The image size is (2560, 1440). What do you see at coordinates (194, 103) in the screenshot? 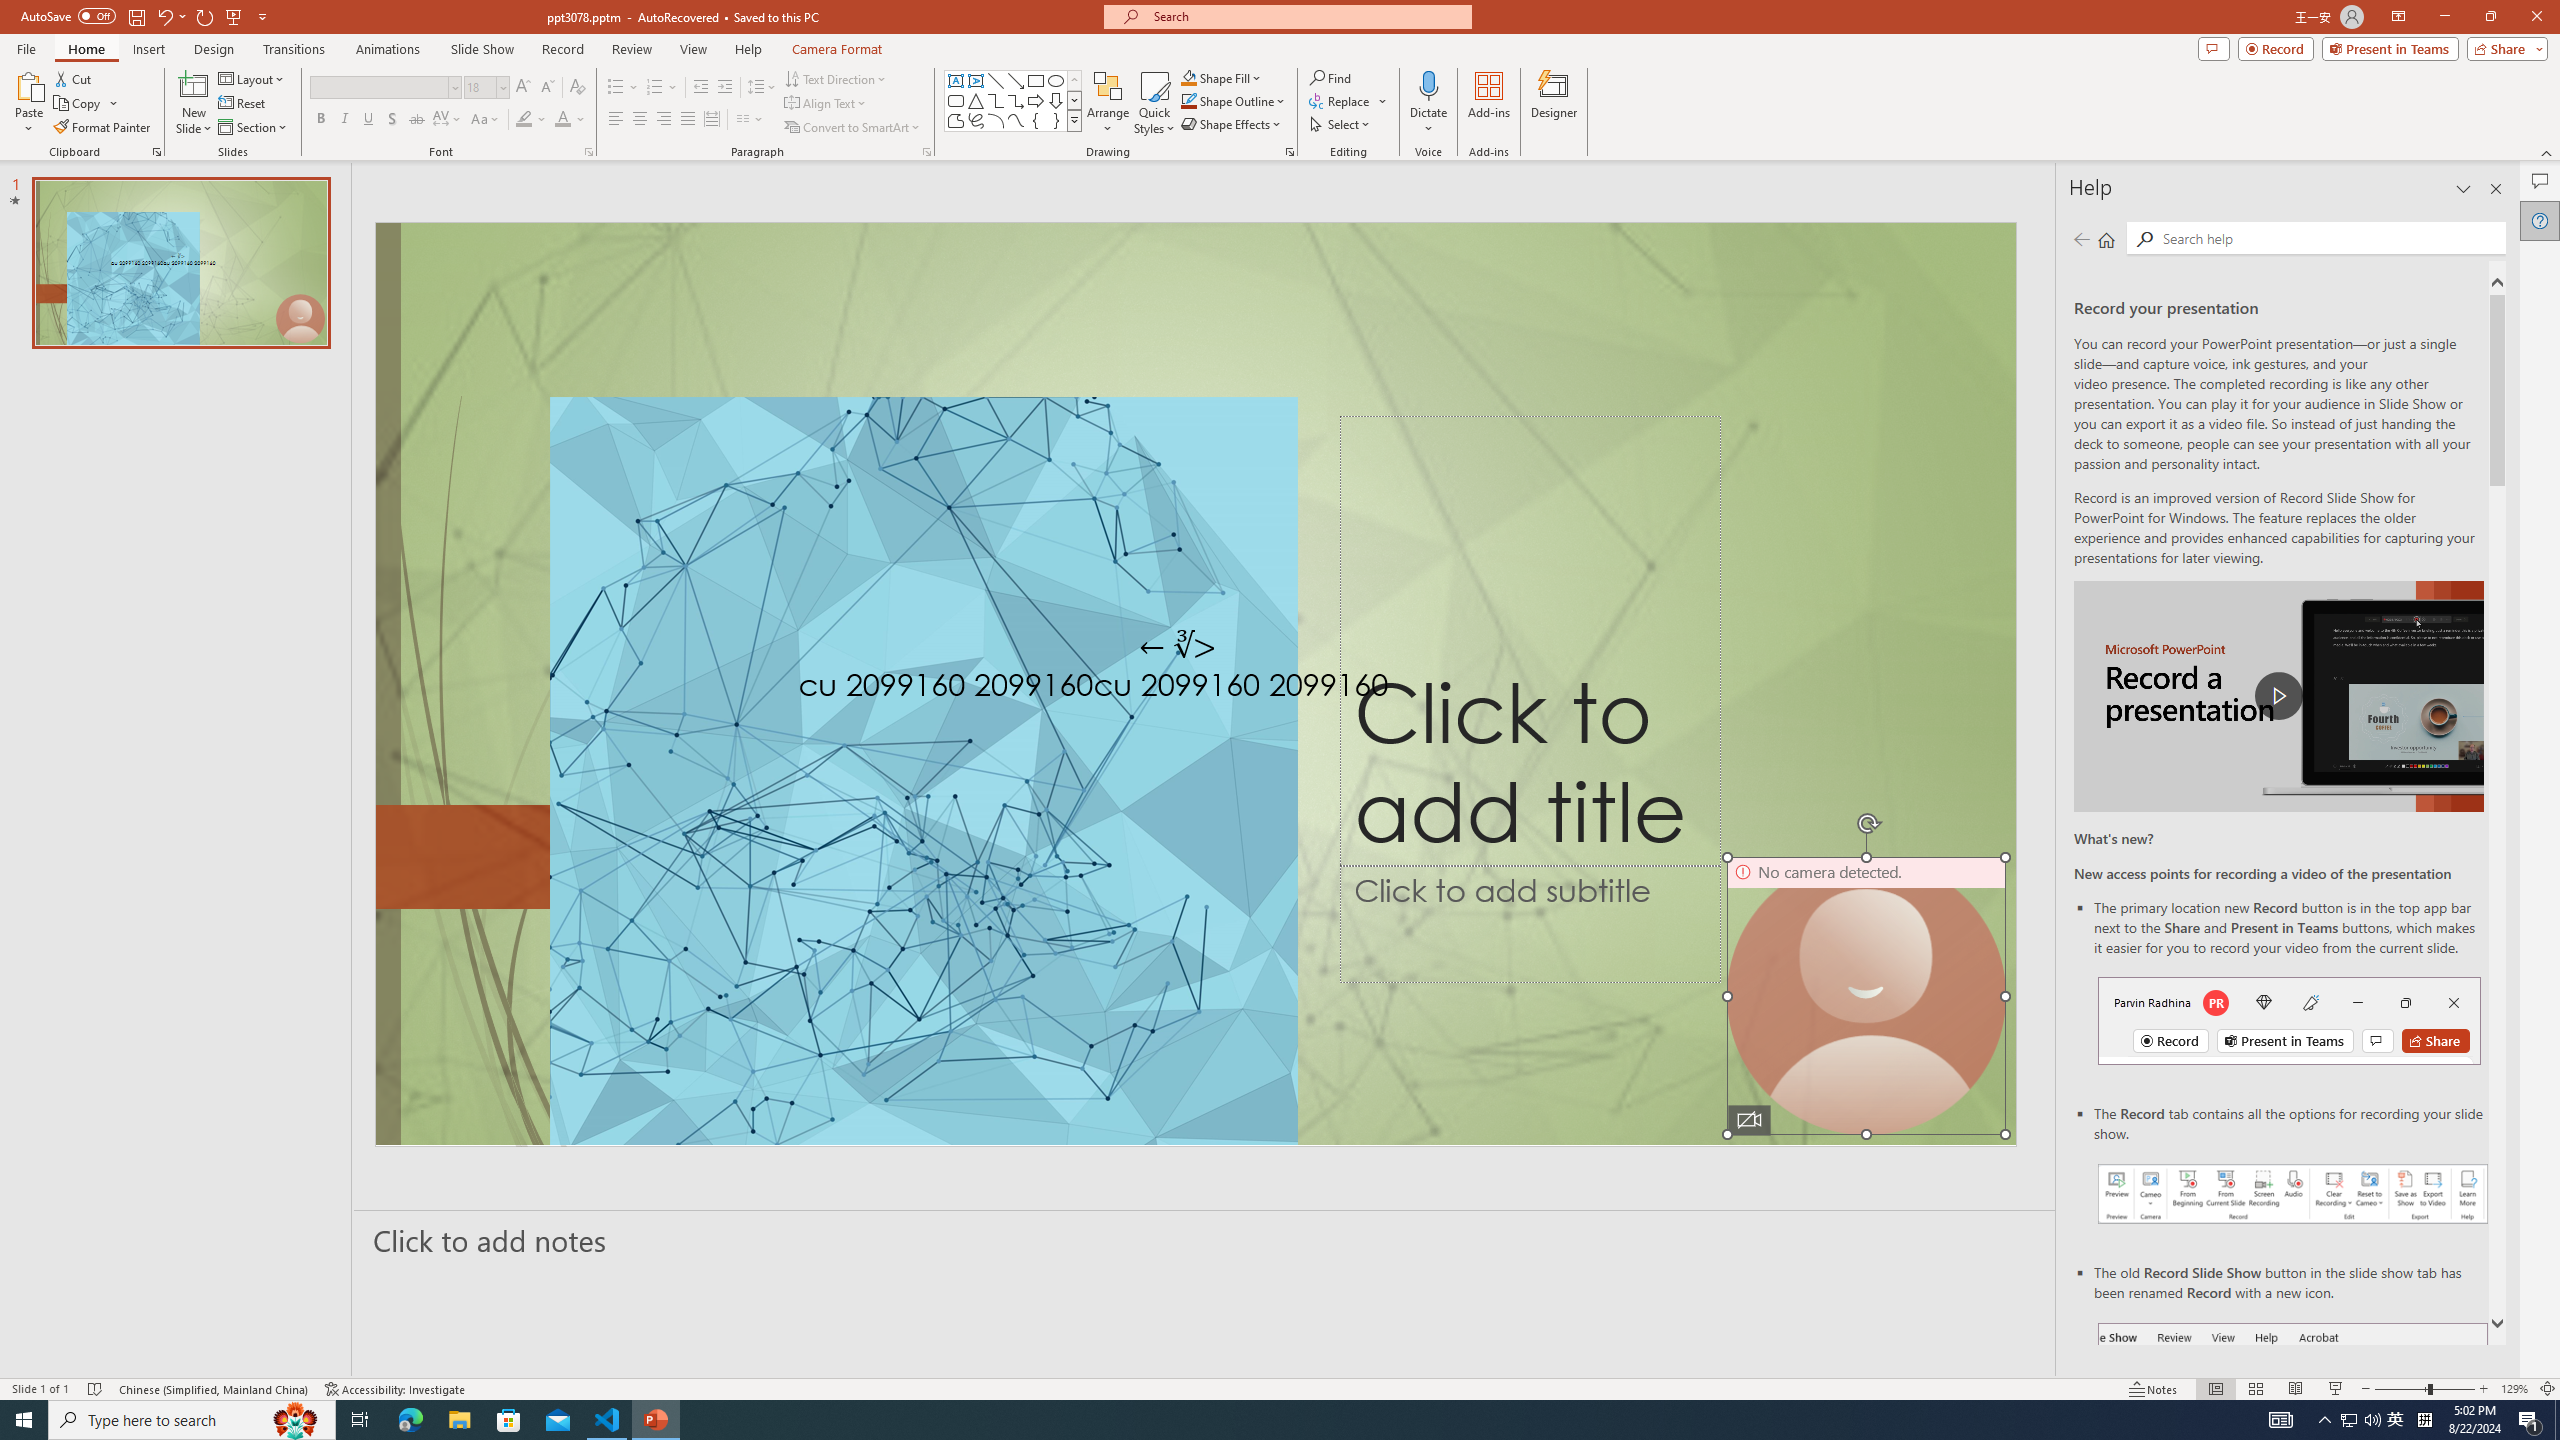
I see `New Slide` at bounding box center [194, 103].